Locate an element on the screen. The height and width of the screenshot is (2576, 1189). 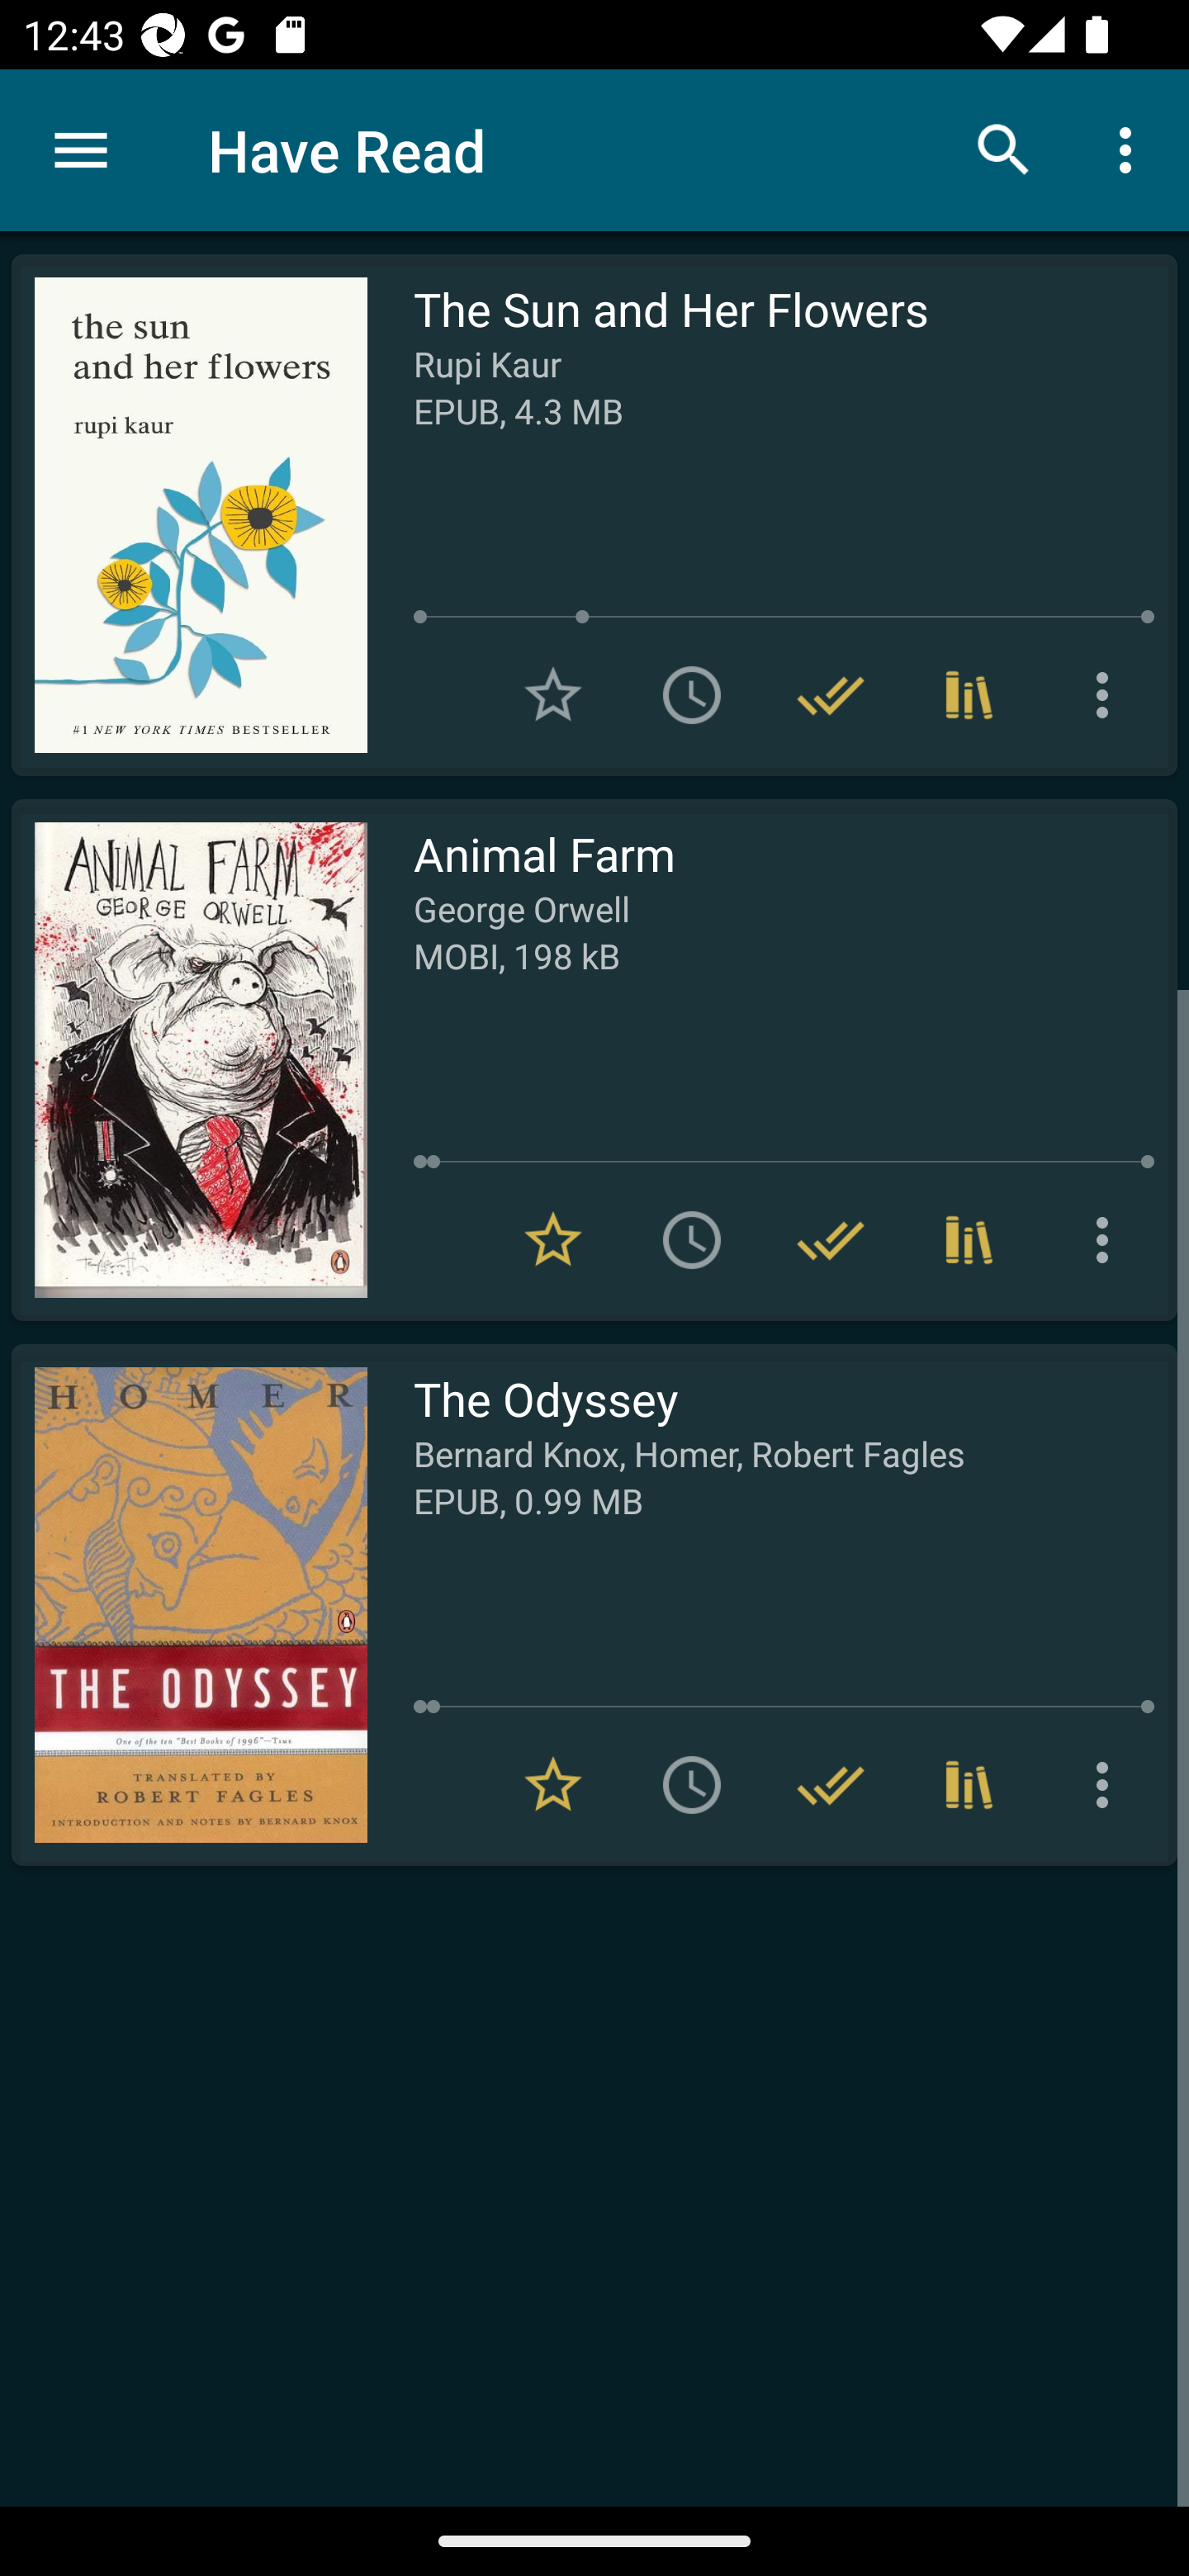
Read The Odyssey is located at coordinates (189, 1604).